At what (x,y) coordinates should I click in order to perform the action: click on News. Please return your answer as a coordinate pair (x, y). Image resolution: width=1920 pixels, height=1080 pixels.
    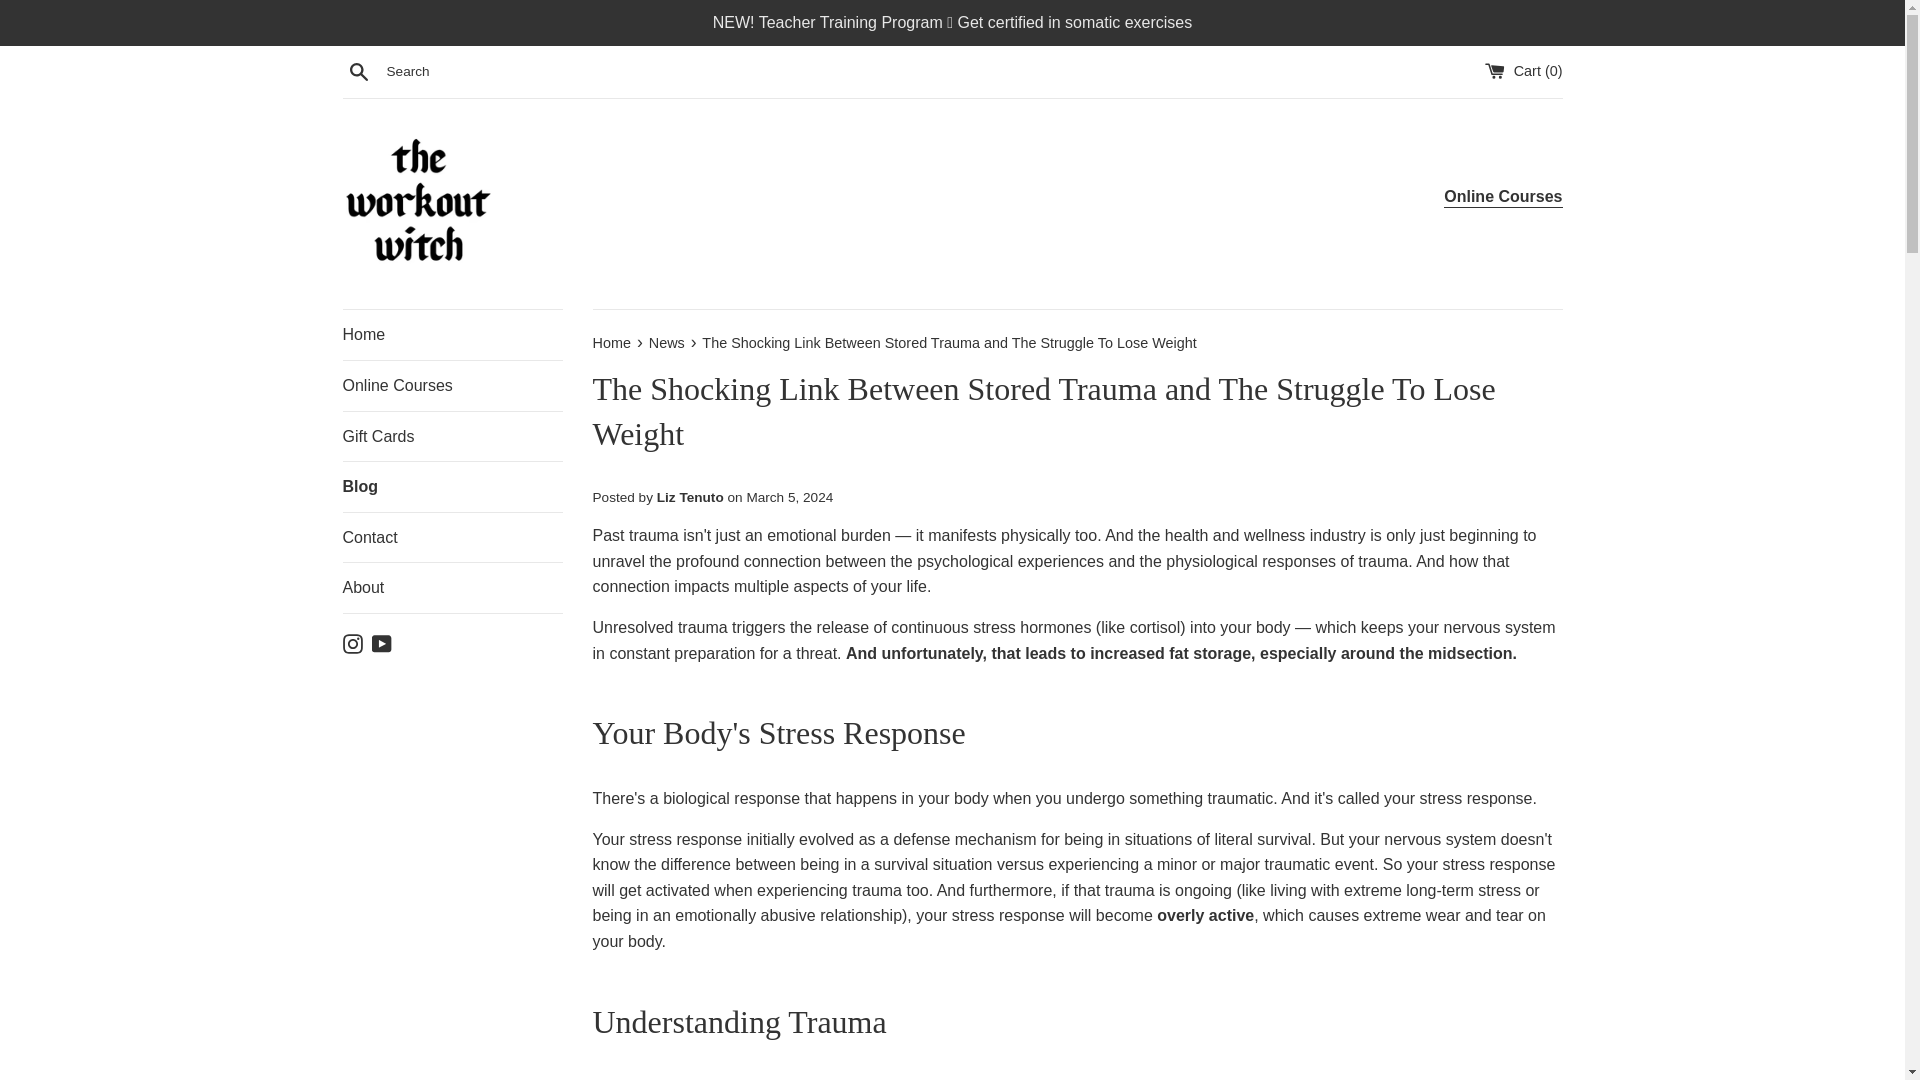
    Looking at the image, I should click on (668, 342).